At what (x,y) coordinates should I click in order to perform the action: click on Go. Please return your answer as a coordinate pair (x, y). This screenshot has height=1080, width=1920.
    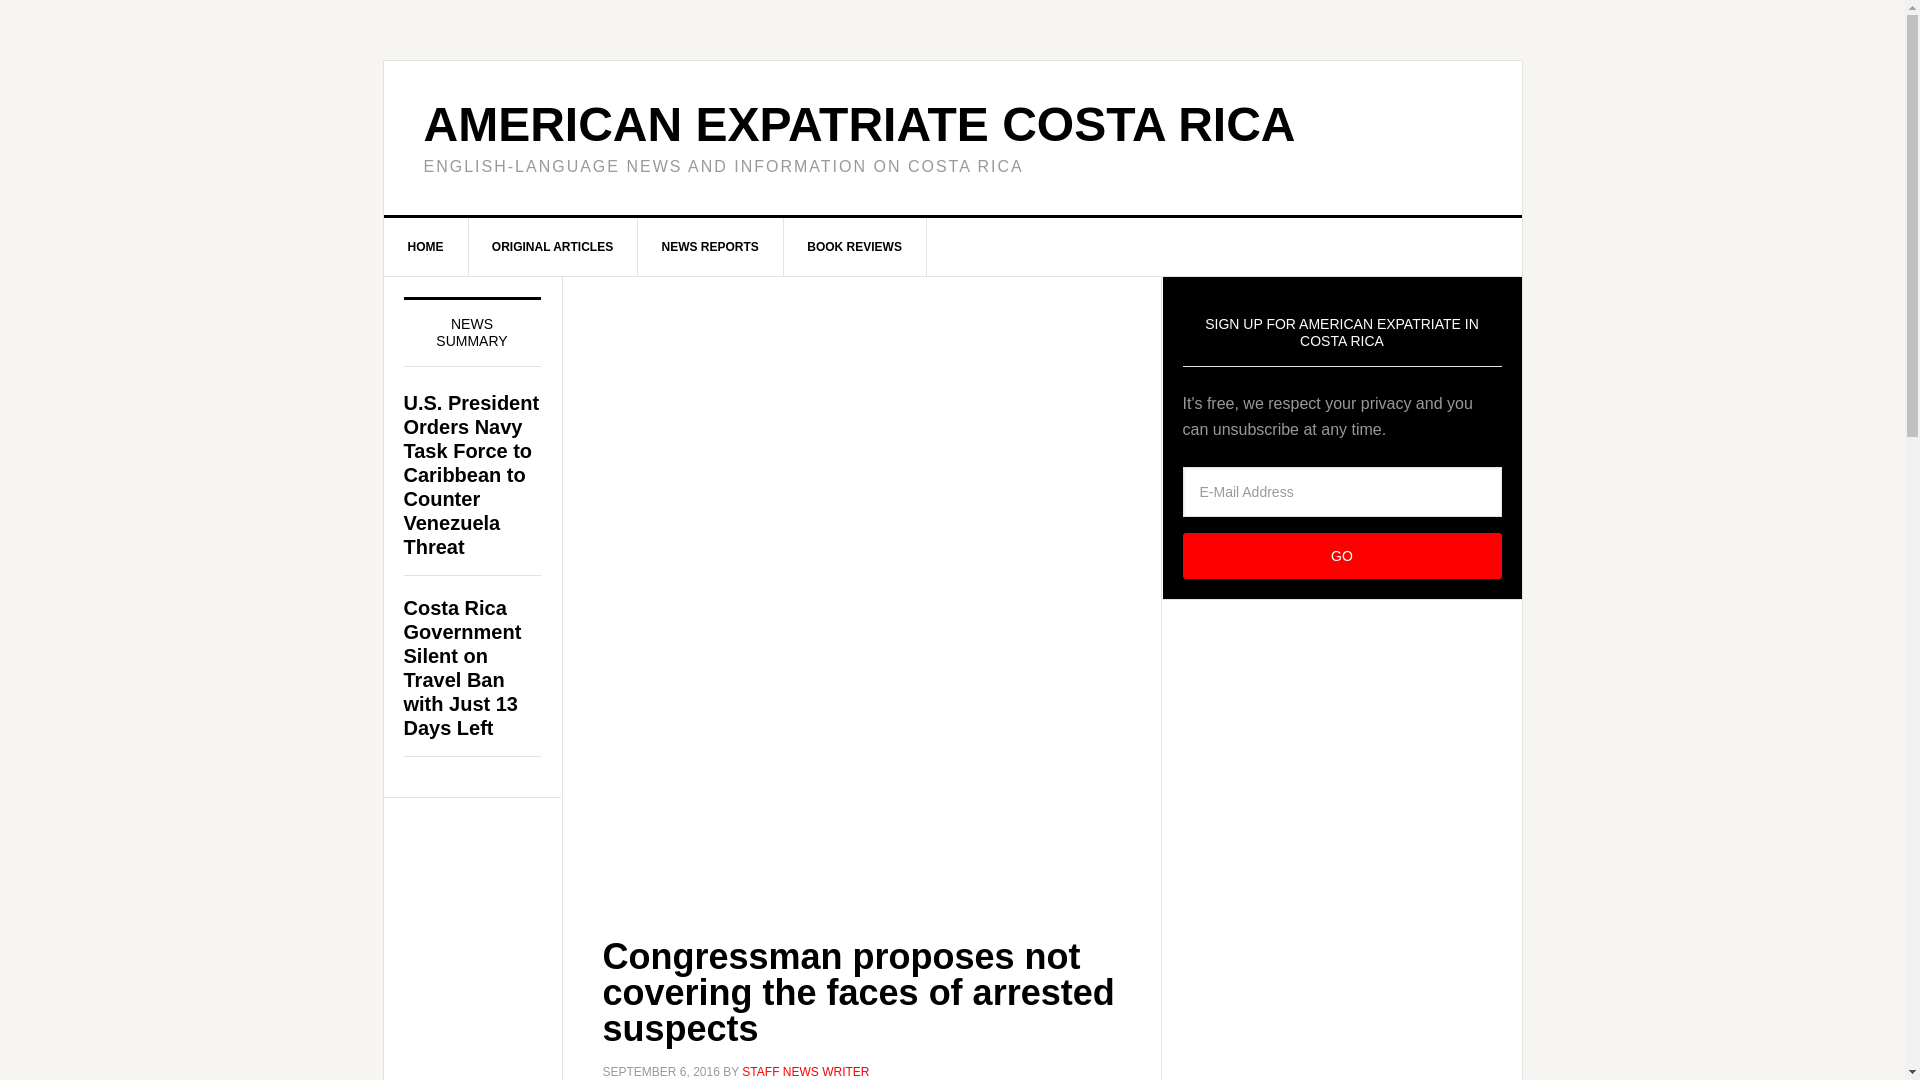
    Looking at the image, I should click on (1342, 556).